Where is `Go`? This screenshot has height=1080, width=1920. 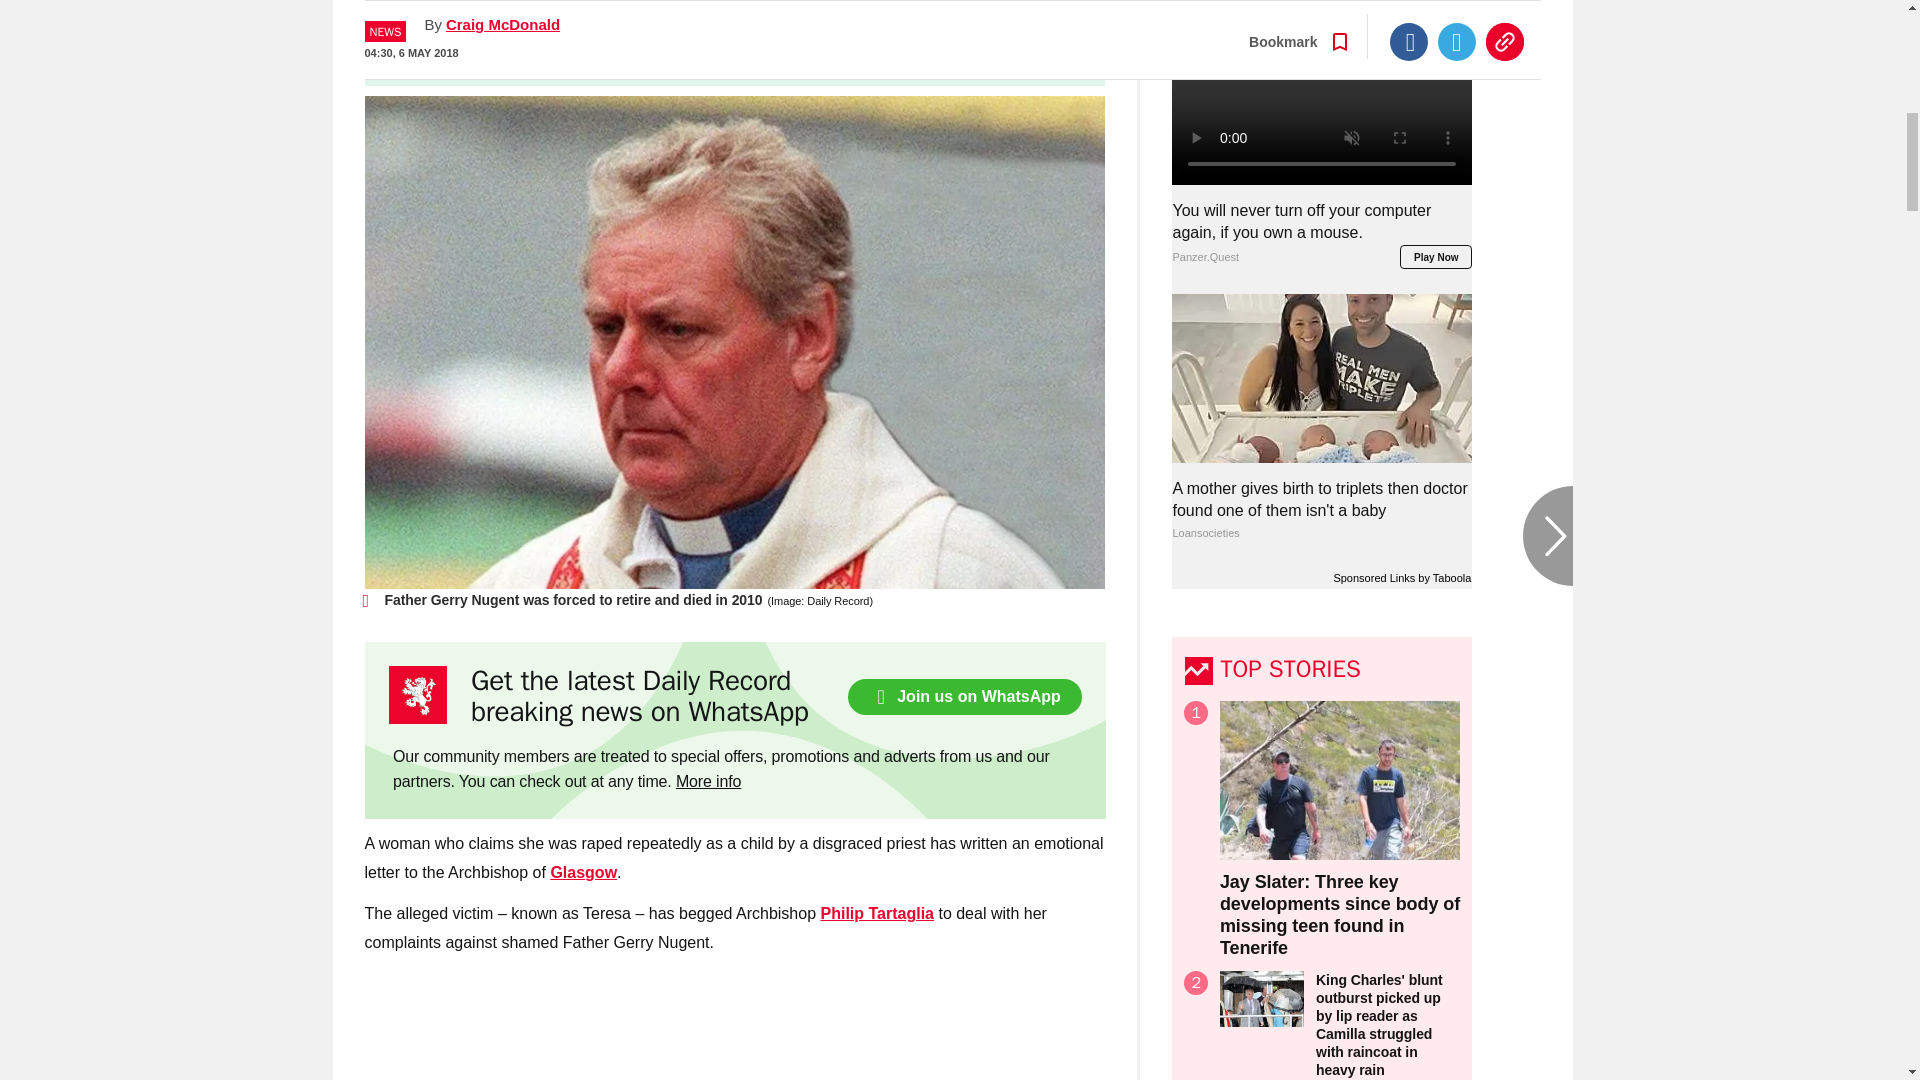
Go is located at coordinates (962, 51).